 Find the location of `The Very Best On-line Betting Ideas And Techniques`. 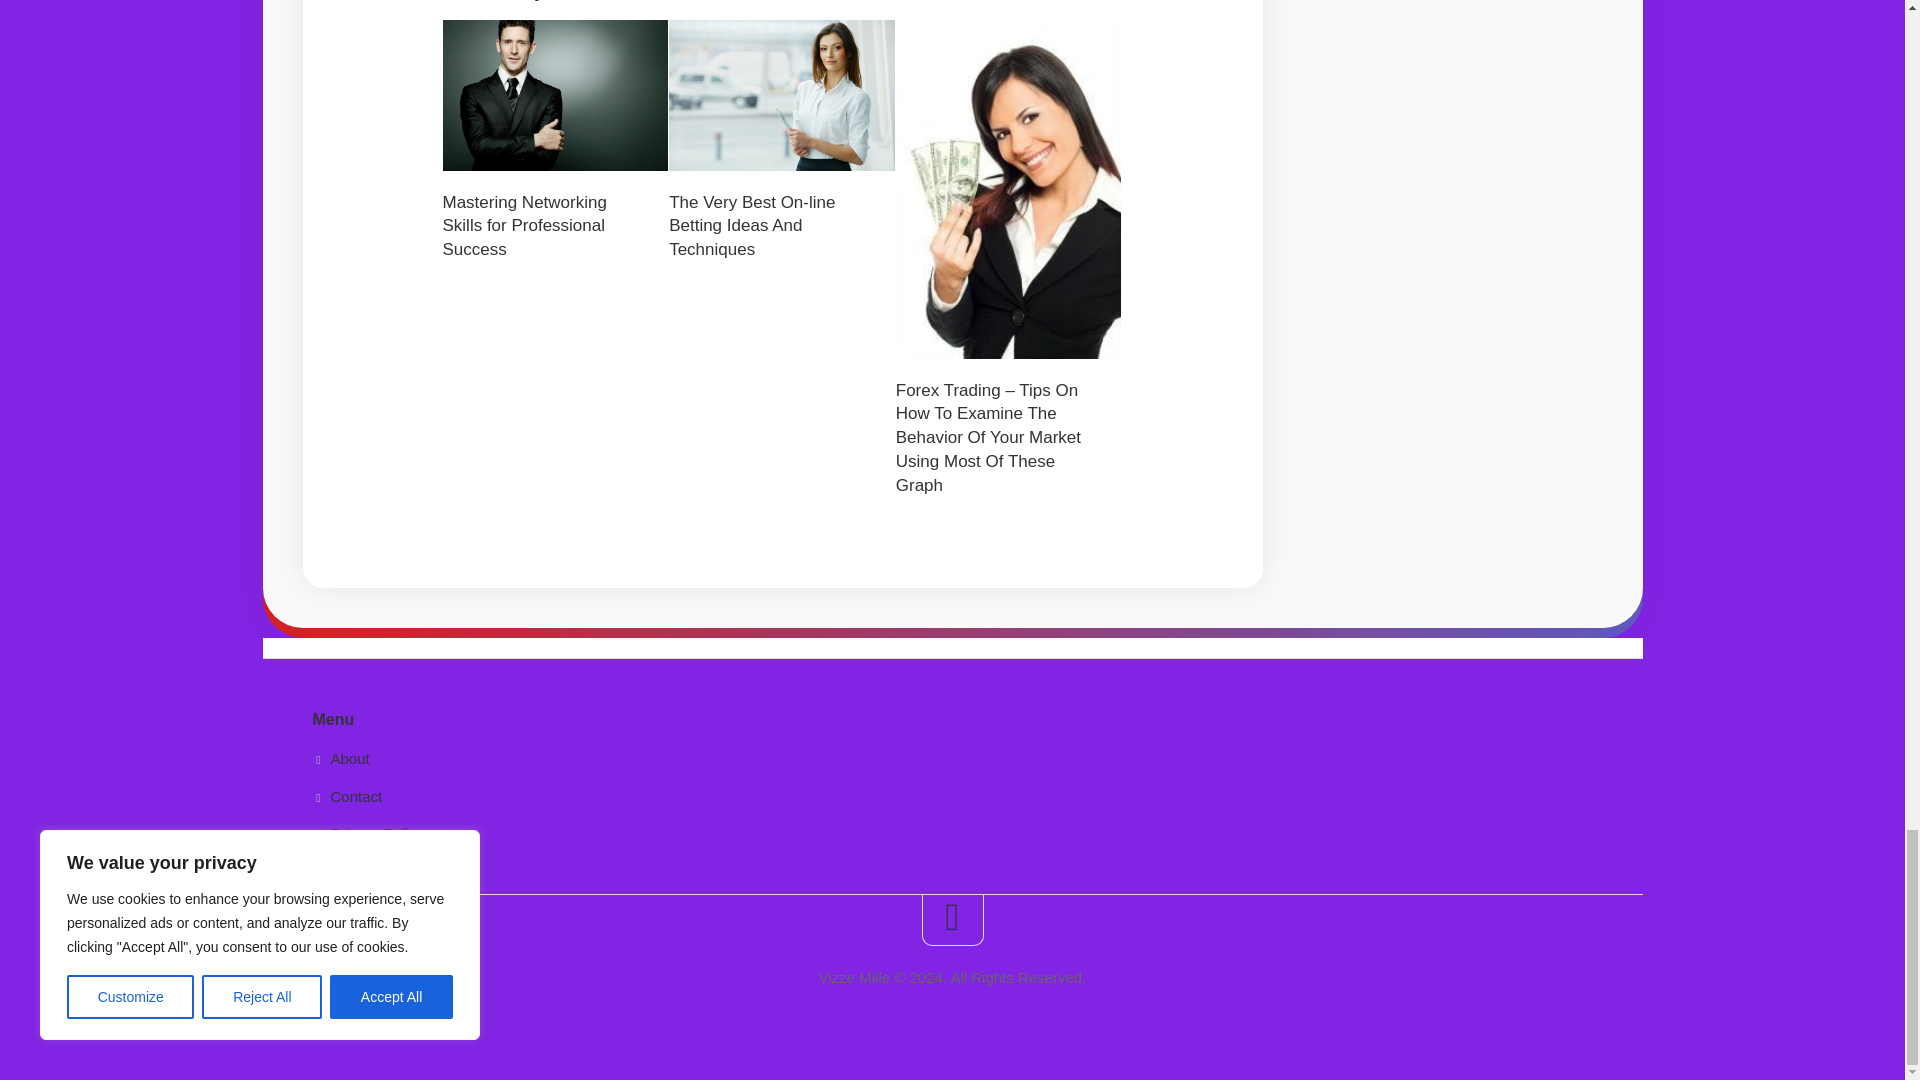

The Very Best On-line Betting Ideas And Techniques is located at coordinates (752, 226).